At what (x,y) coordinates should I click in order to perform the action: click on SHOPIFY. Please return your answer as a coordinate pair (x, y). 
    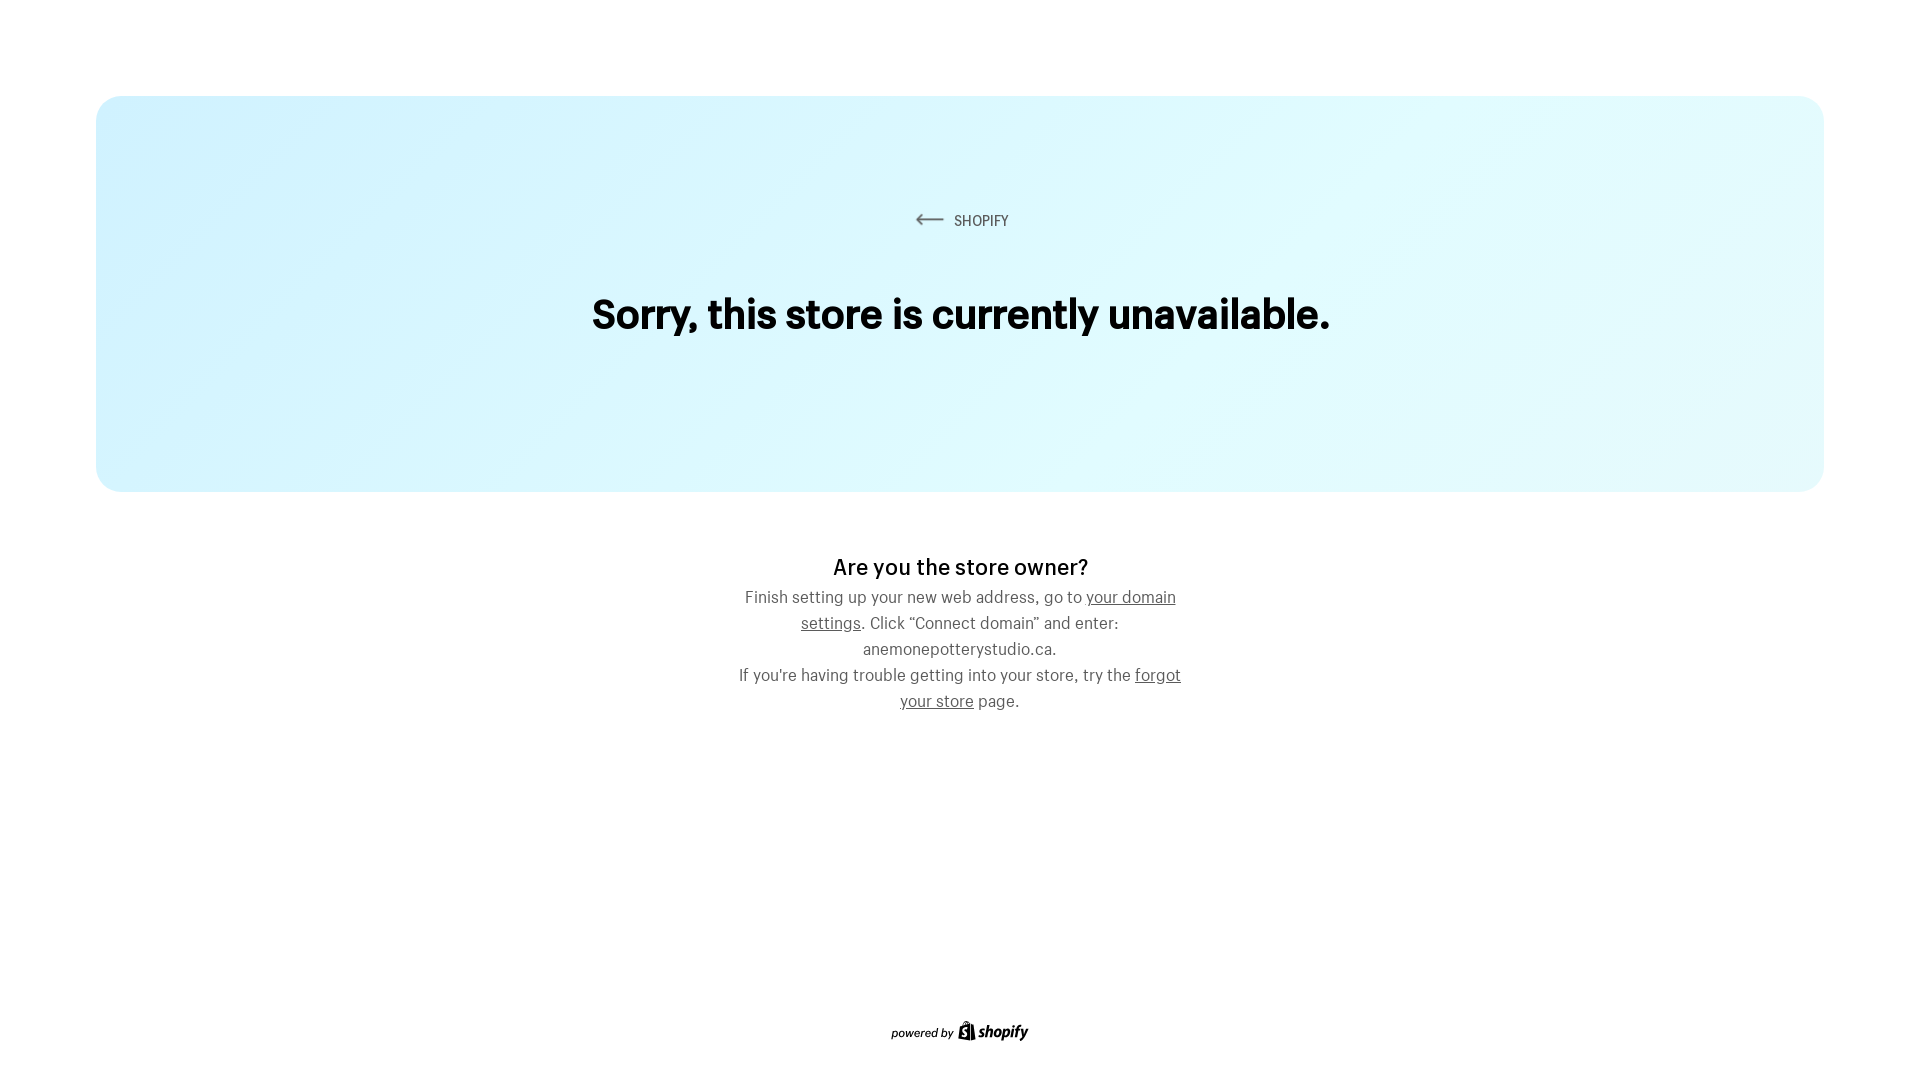
    Looking at the image, I should click on (960, 220).